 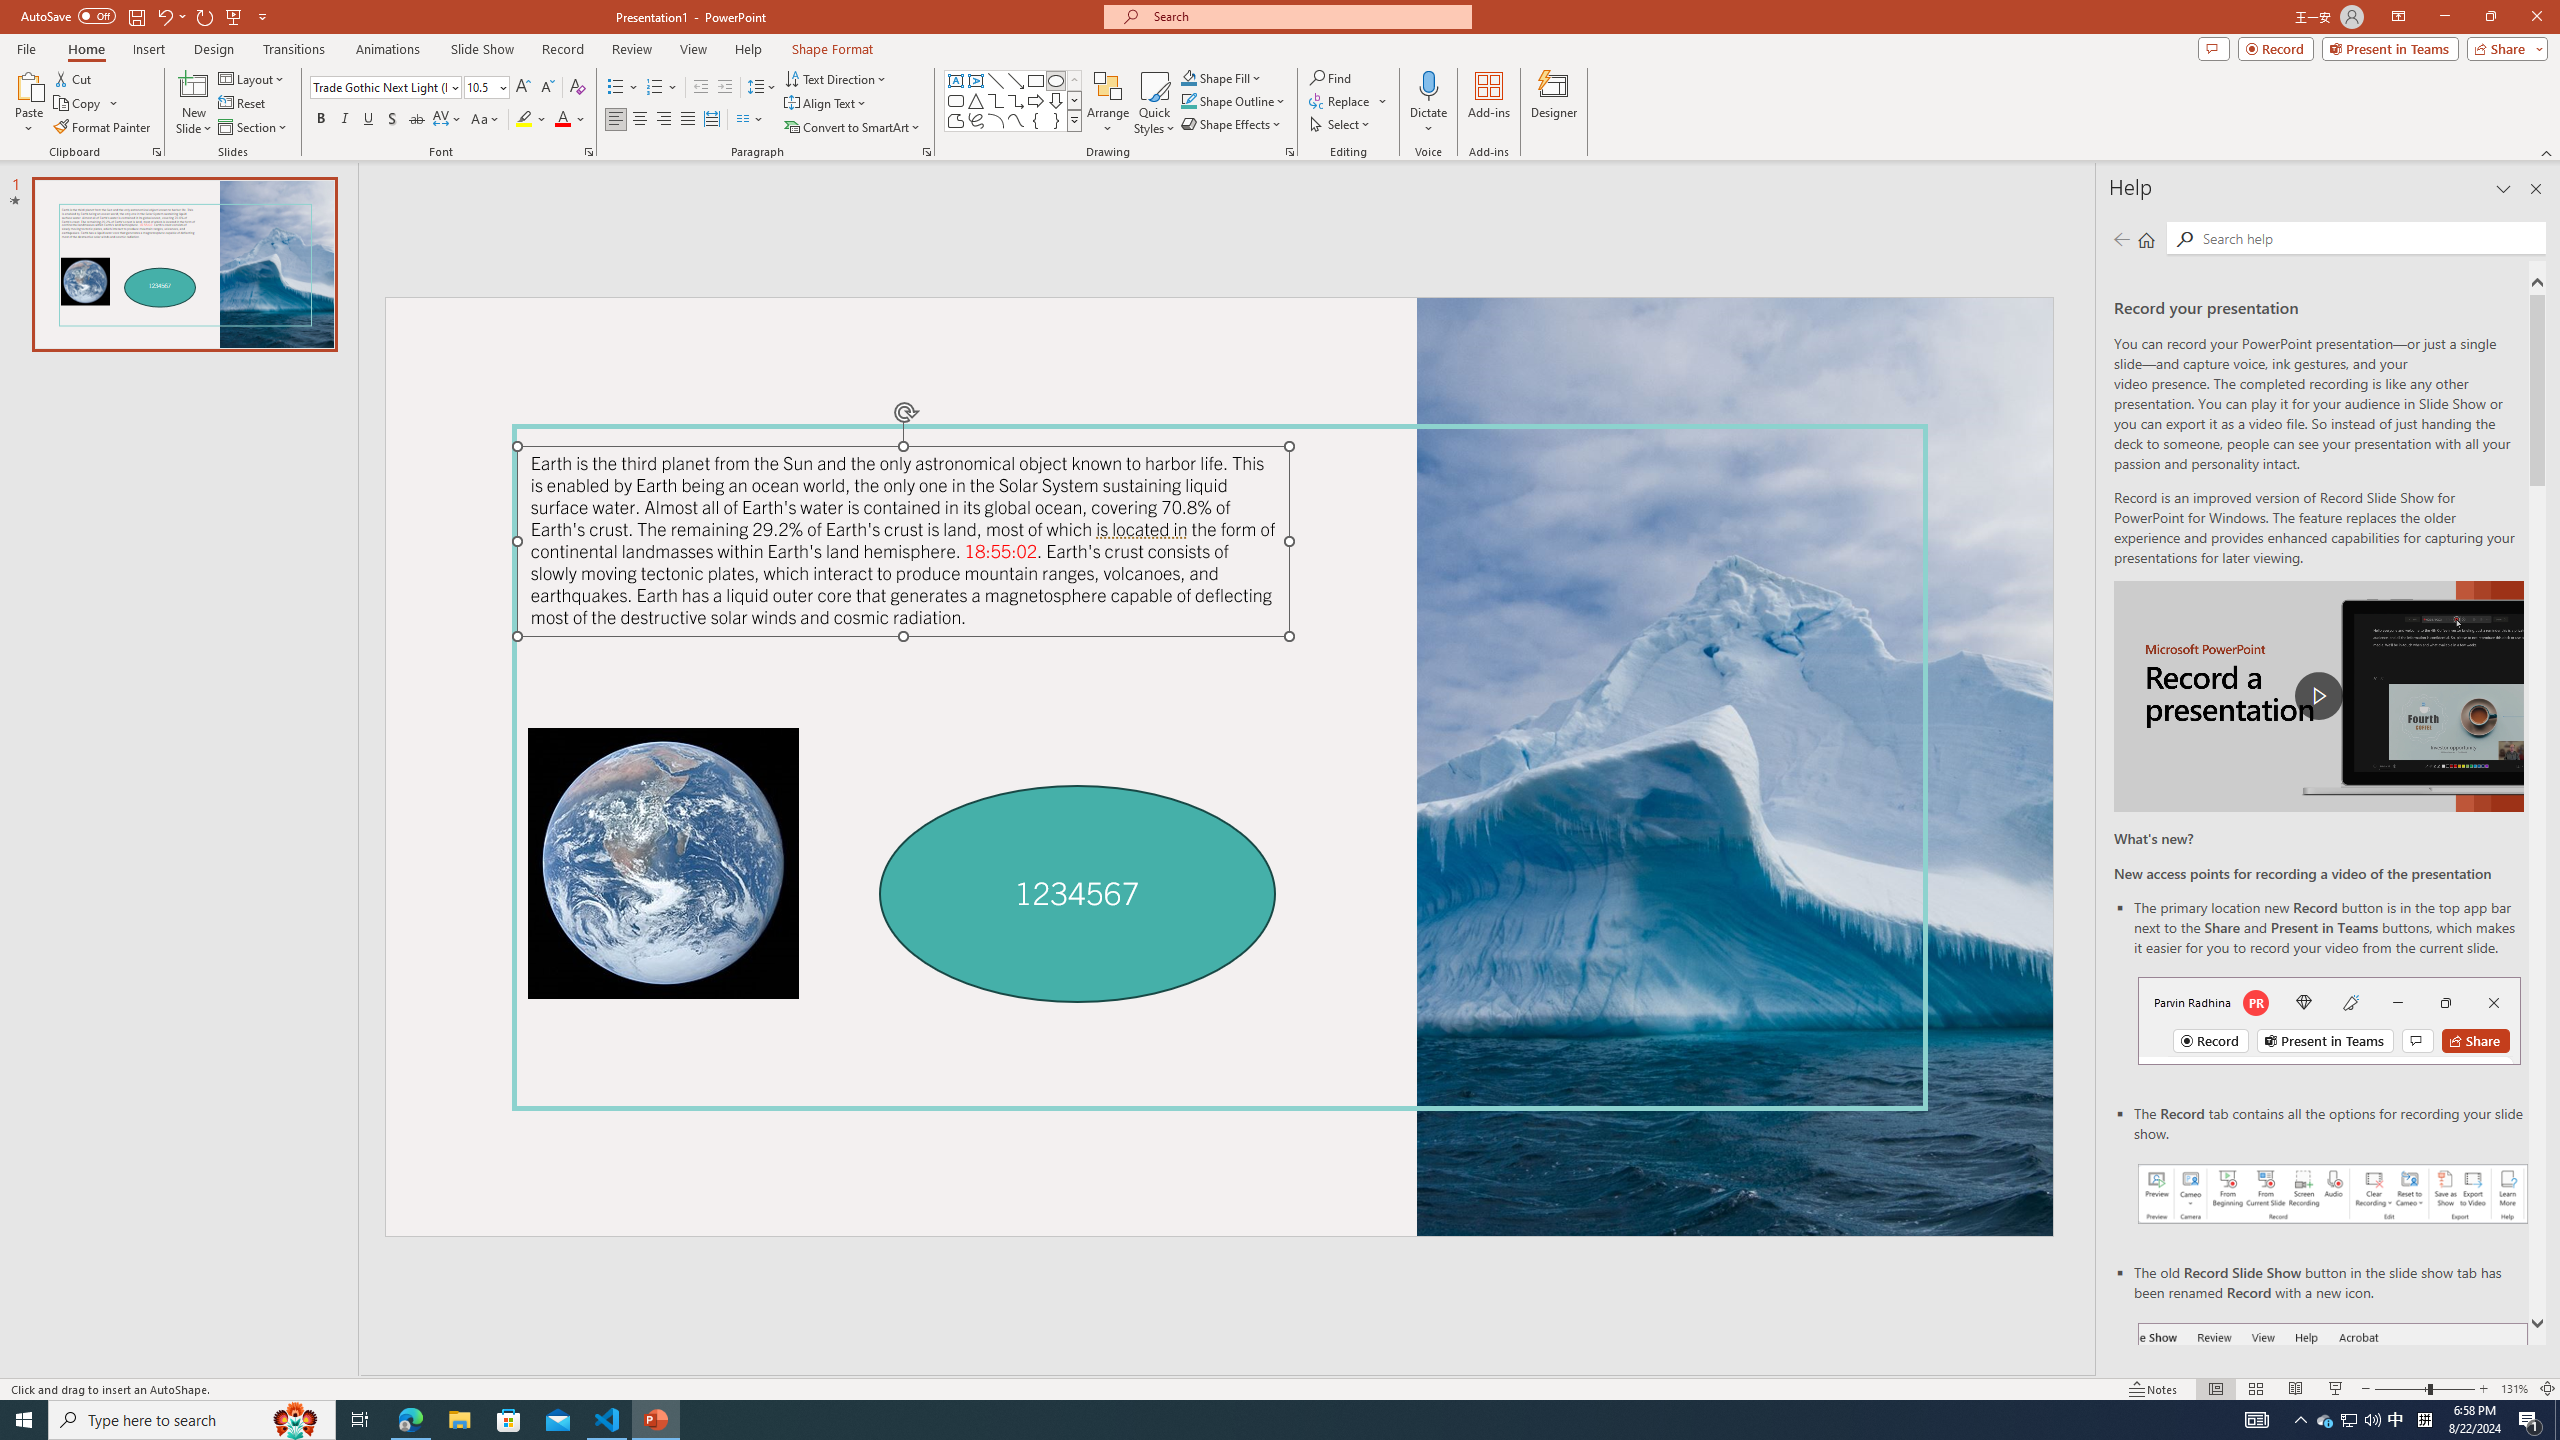 I want to click on Text Highlight Color, so click(x=531, y=120).